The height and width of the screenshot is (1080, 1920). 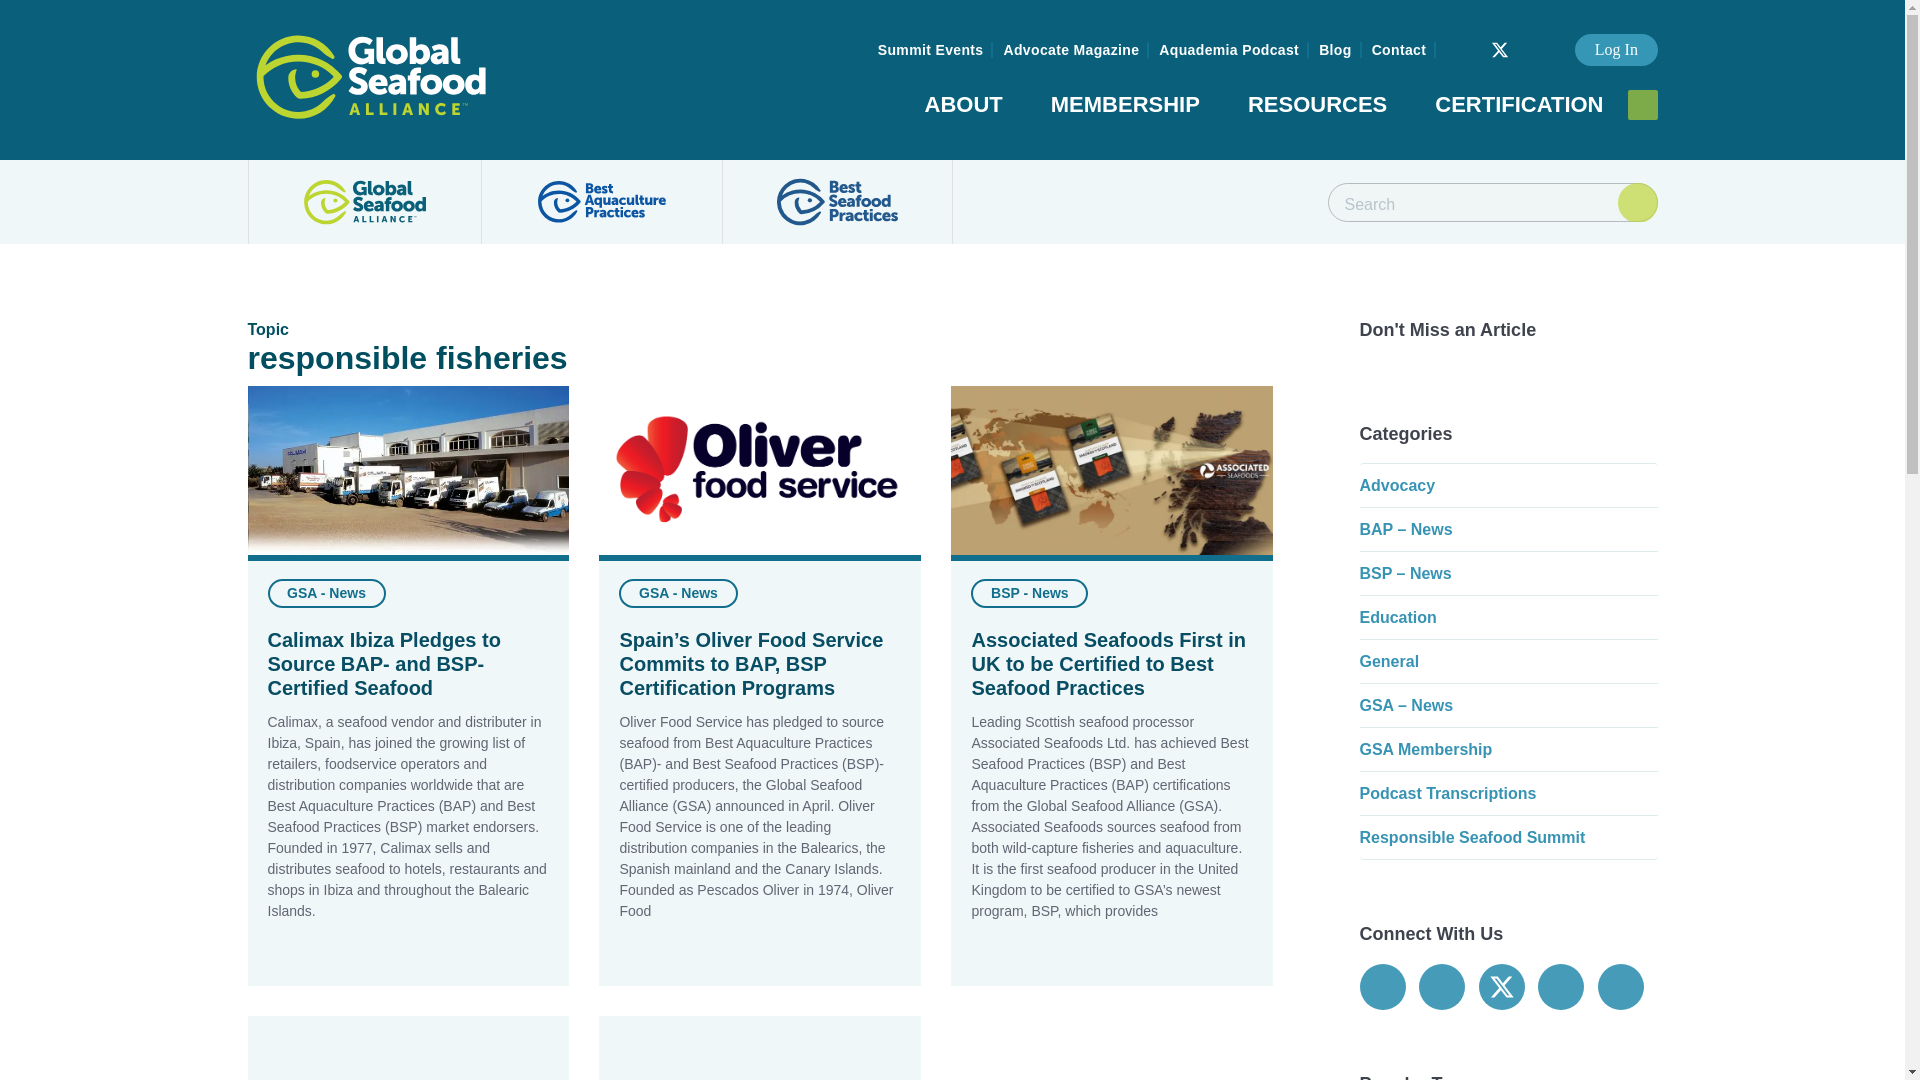 I want to click on ABOUT, so click(x=964, y=108).